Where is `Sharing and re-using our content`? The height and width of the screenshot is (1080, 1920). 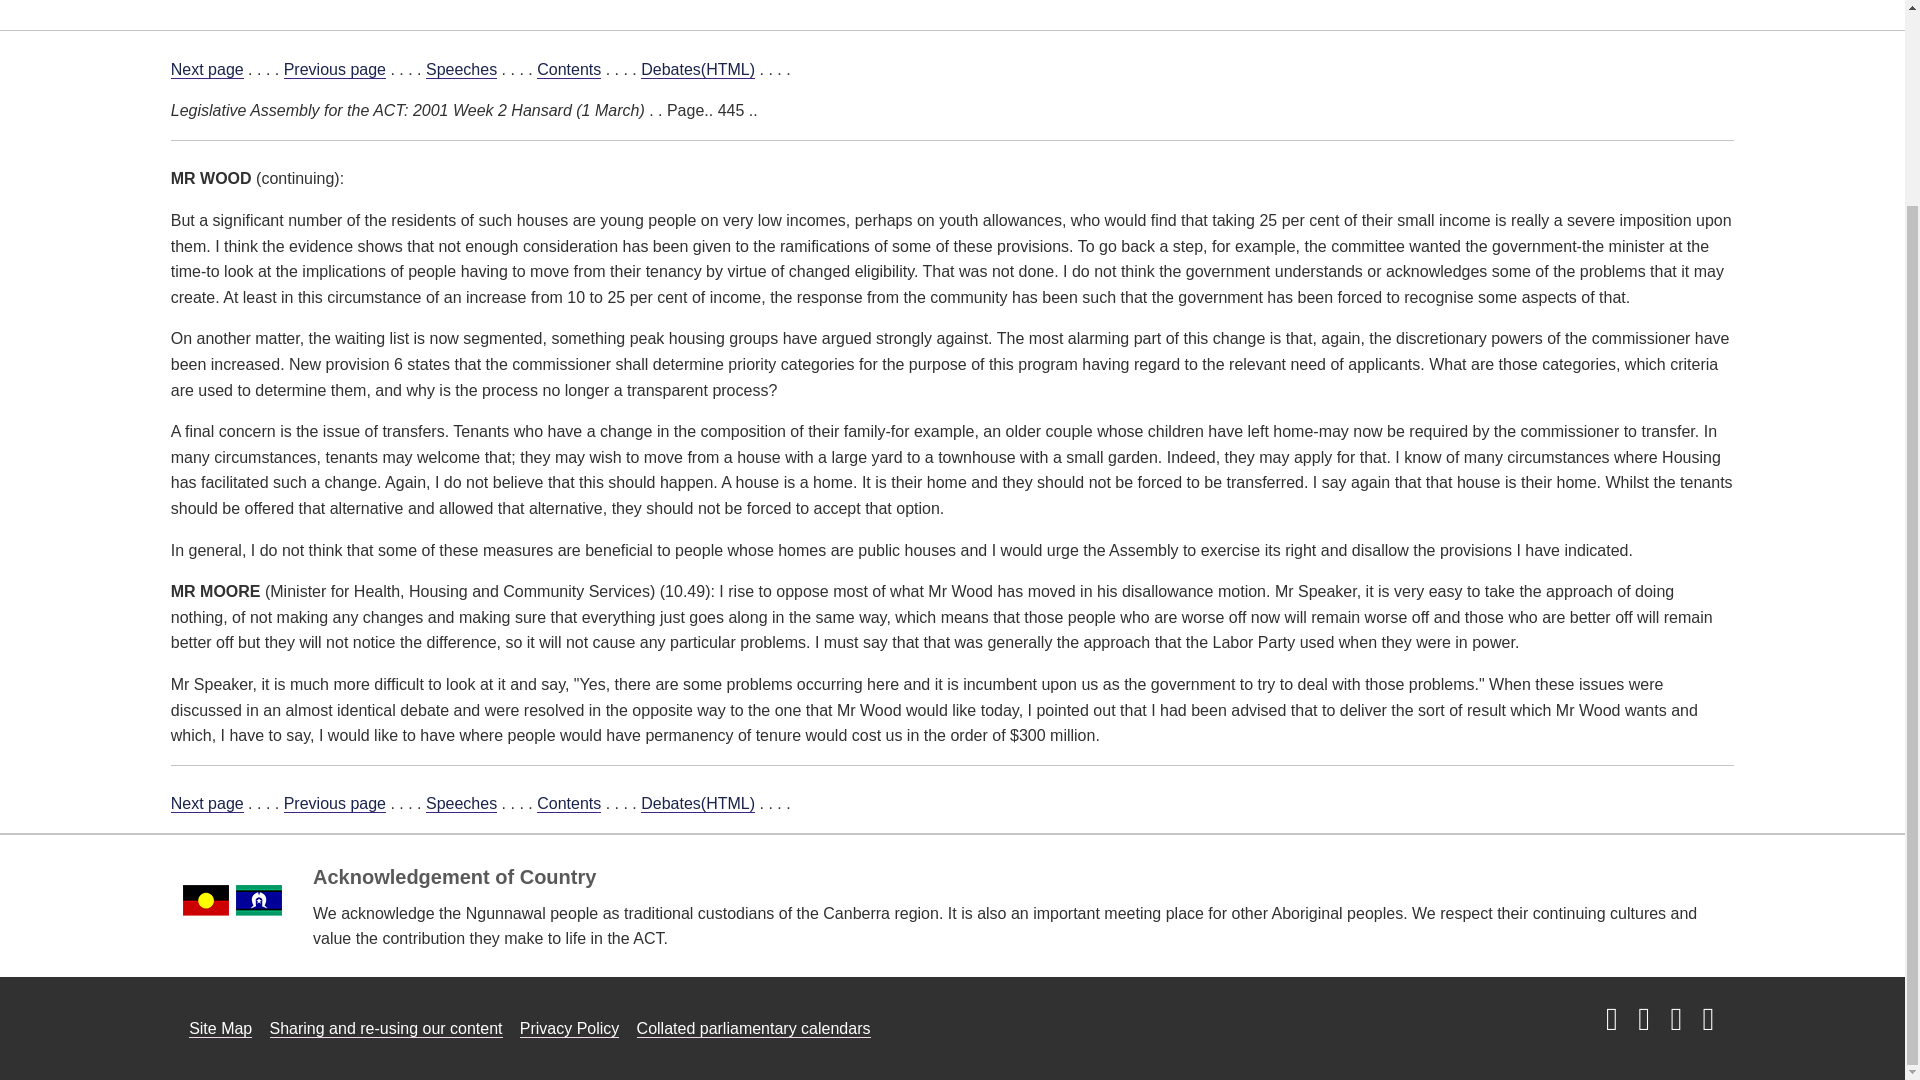
Sharing and re-using our content is located at coordinates (386, 1028).